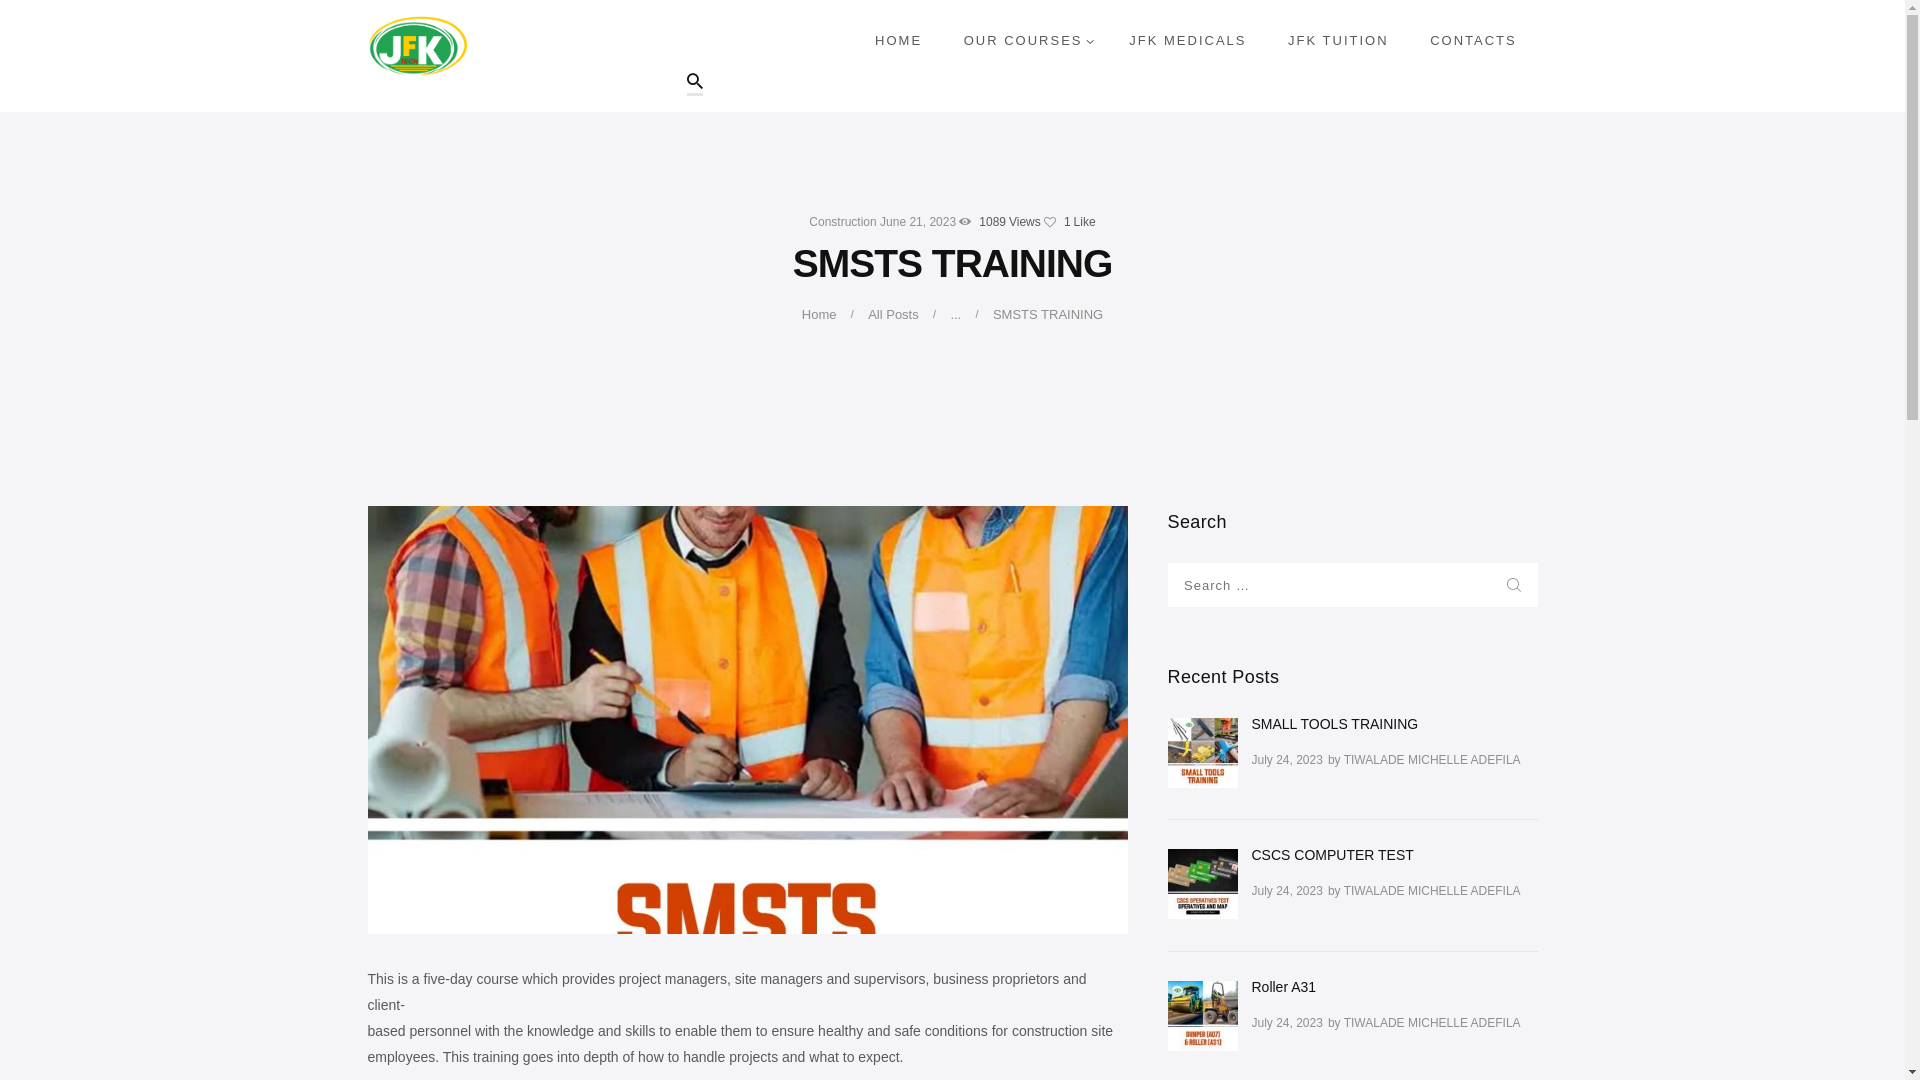  What do you see at coordinates (1338, 40) in the screenshot?
I see `JFK TUITION` at bounding box center [1338, 40].